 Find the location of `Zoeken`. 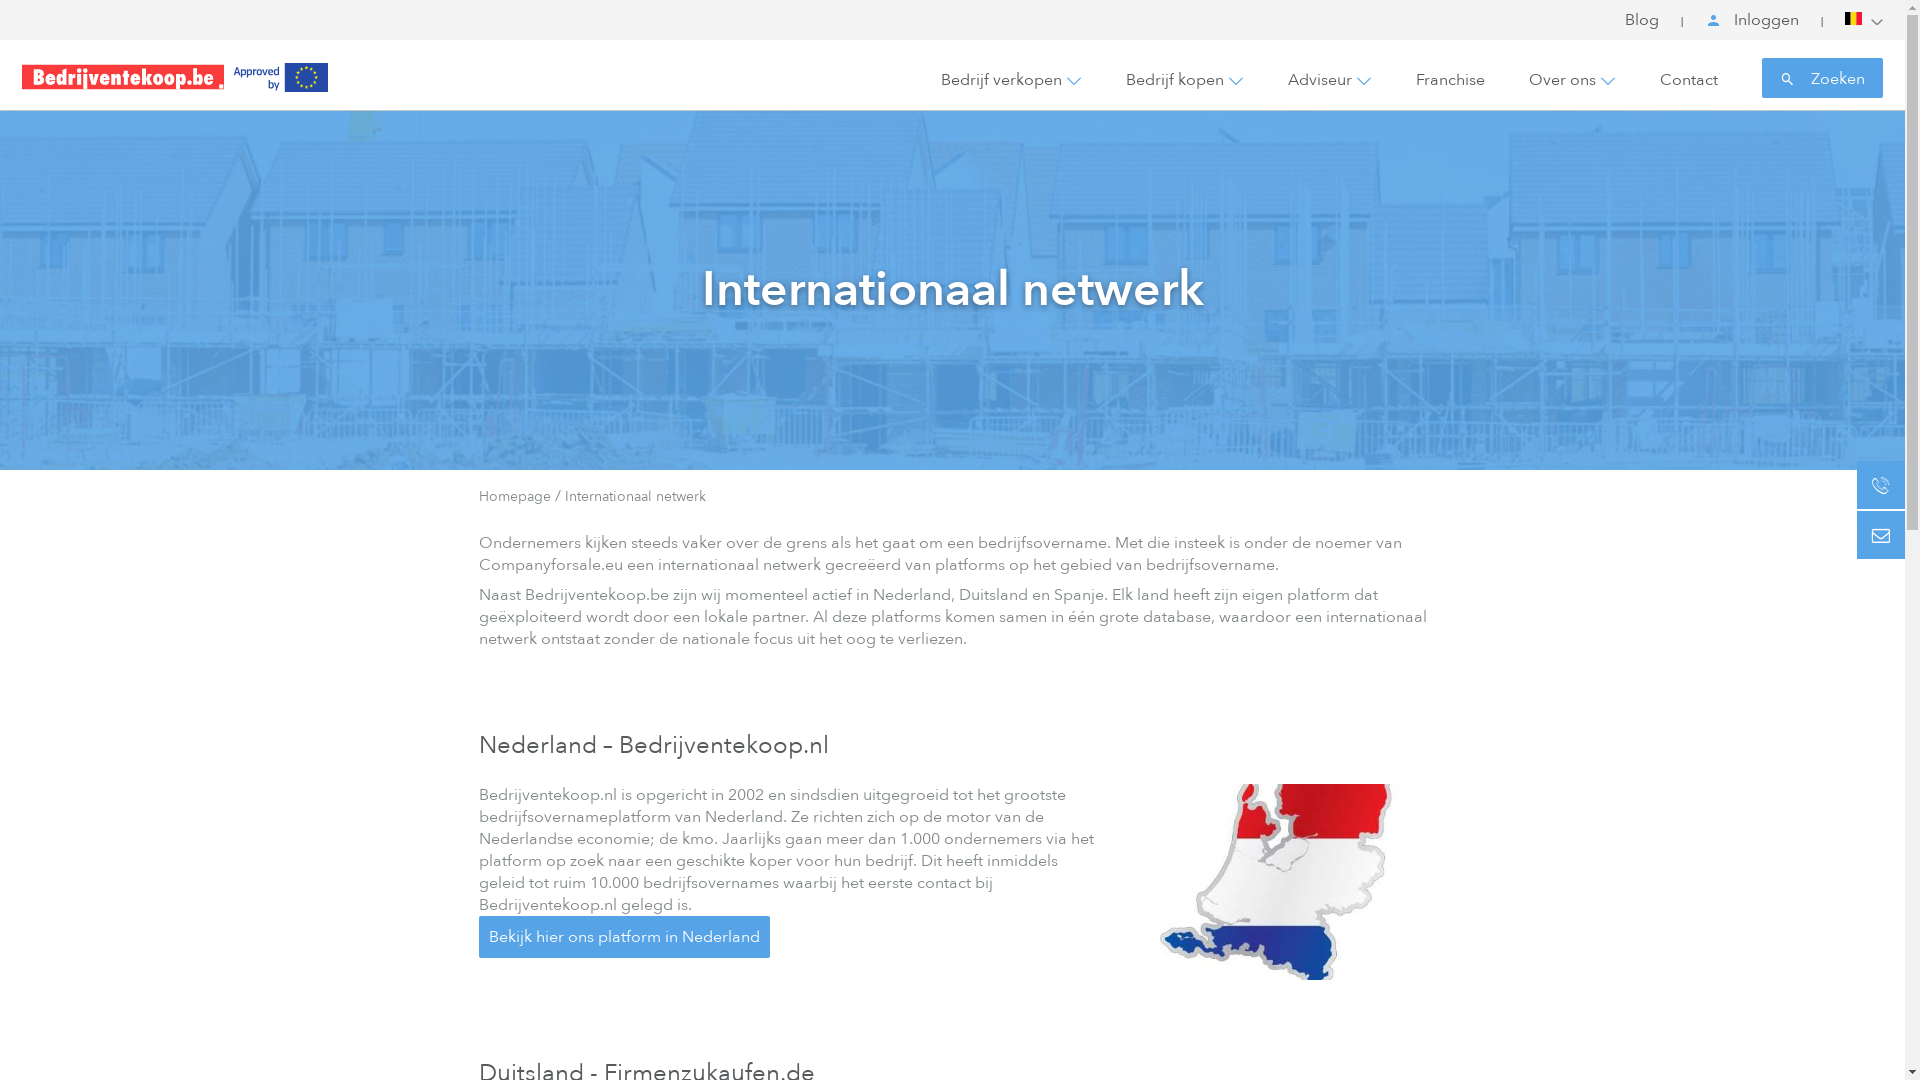

Zoeken is located at coordinates (1822, 78).